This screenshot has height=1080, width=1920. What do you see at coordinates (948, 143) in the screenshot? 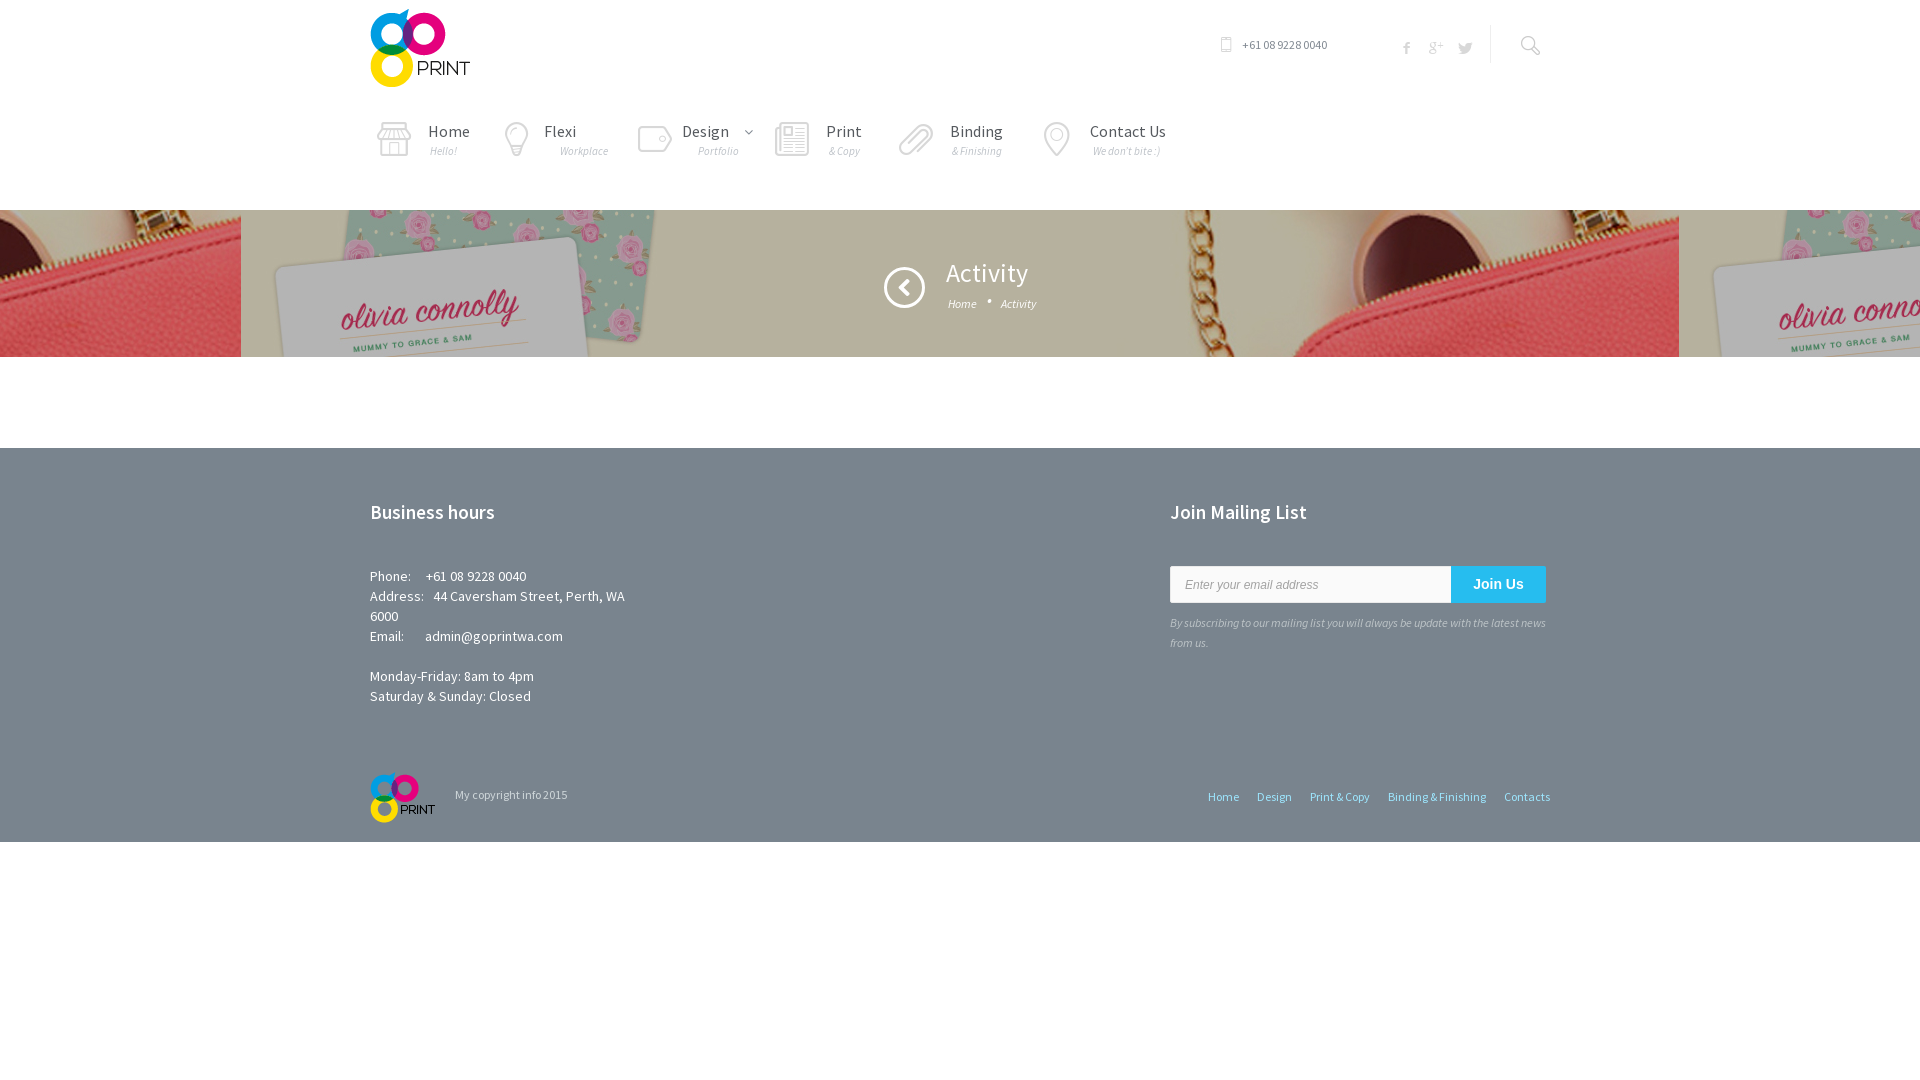
I see `Binding
& Finishing` at bounding box center [948, 143].